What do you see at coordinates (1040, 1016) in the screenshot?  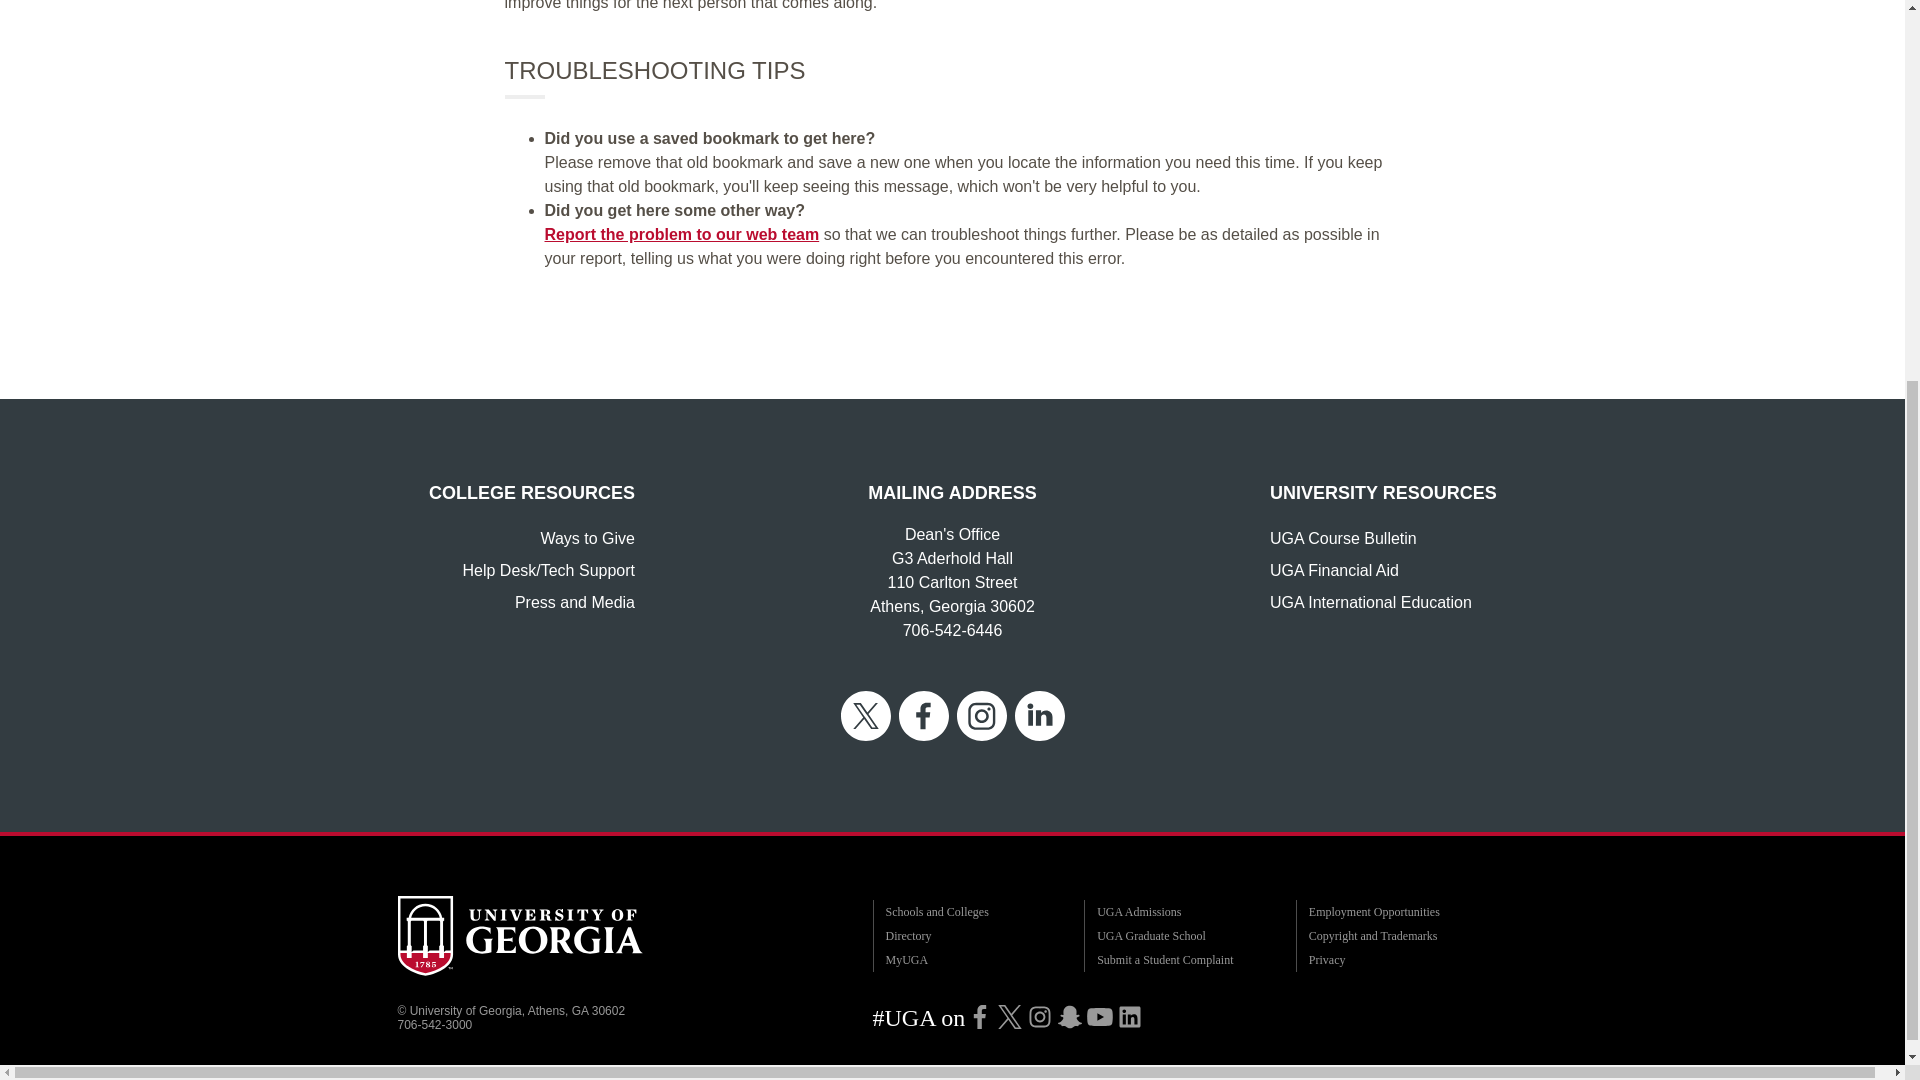 I see `Instagram` at bounding box center [1040, 1016].